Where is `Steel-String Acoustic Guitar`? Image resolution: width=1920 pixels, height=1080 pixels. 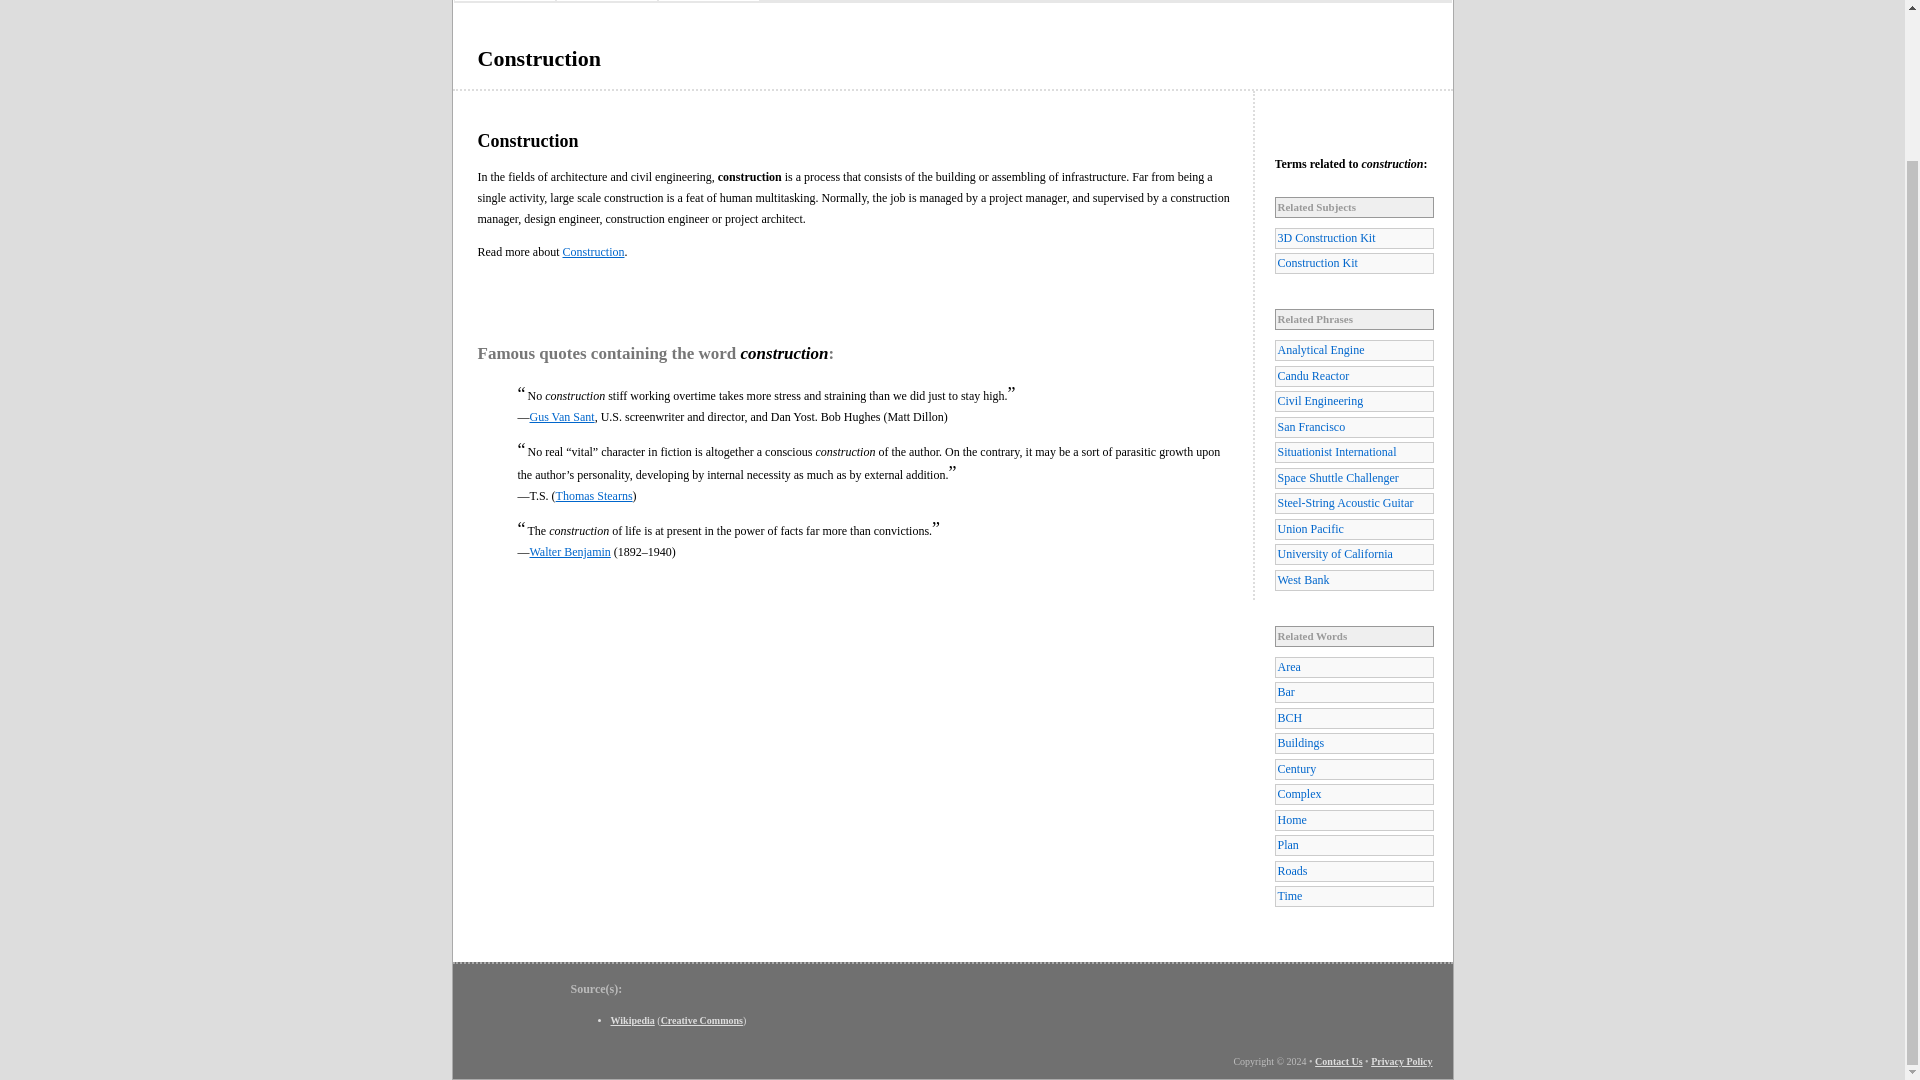 Steel-String Acoustic Guitar is located at coordinates (1353, 503).